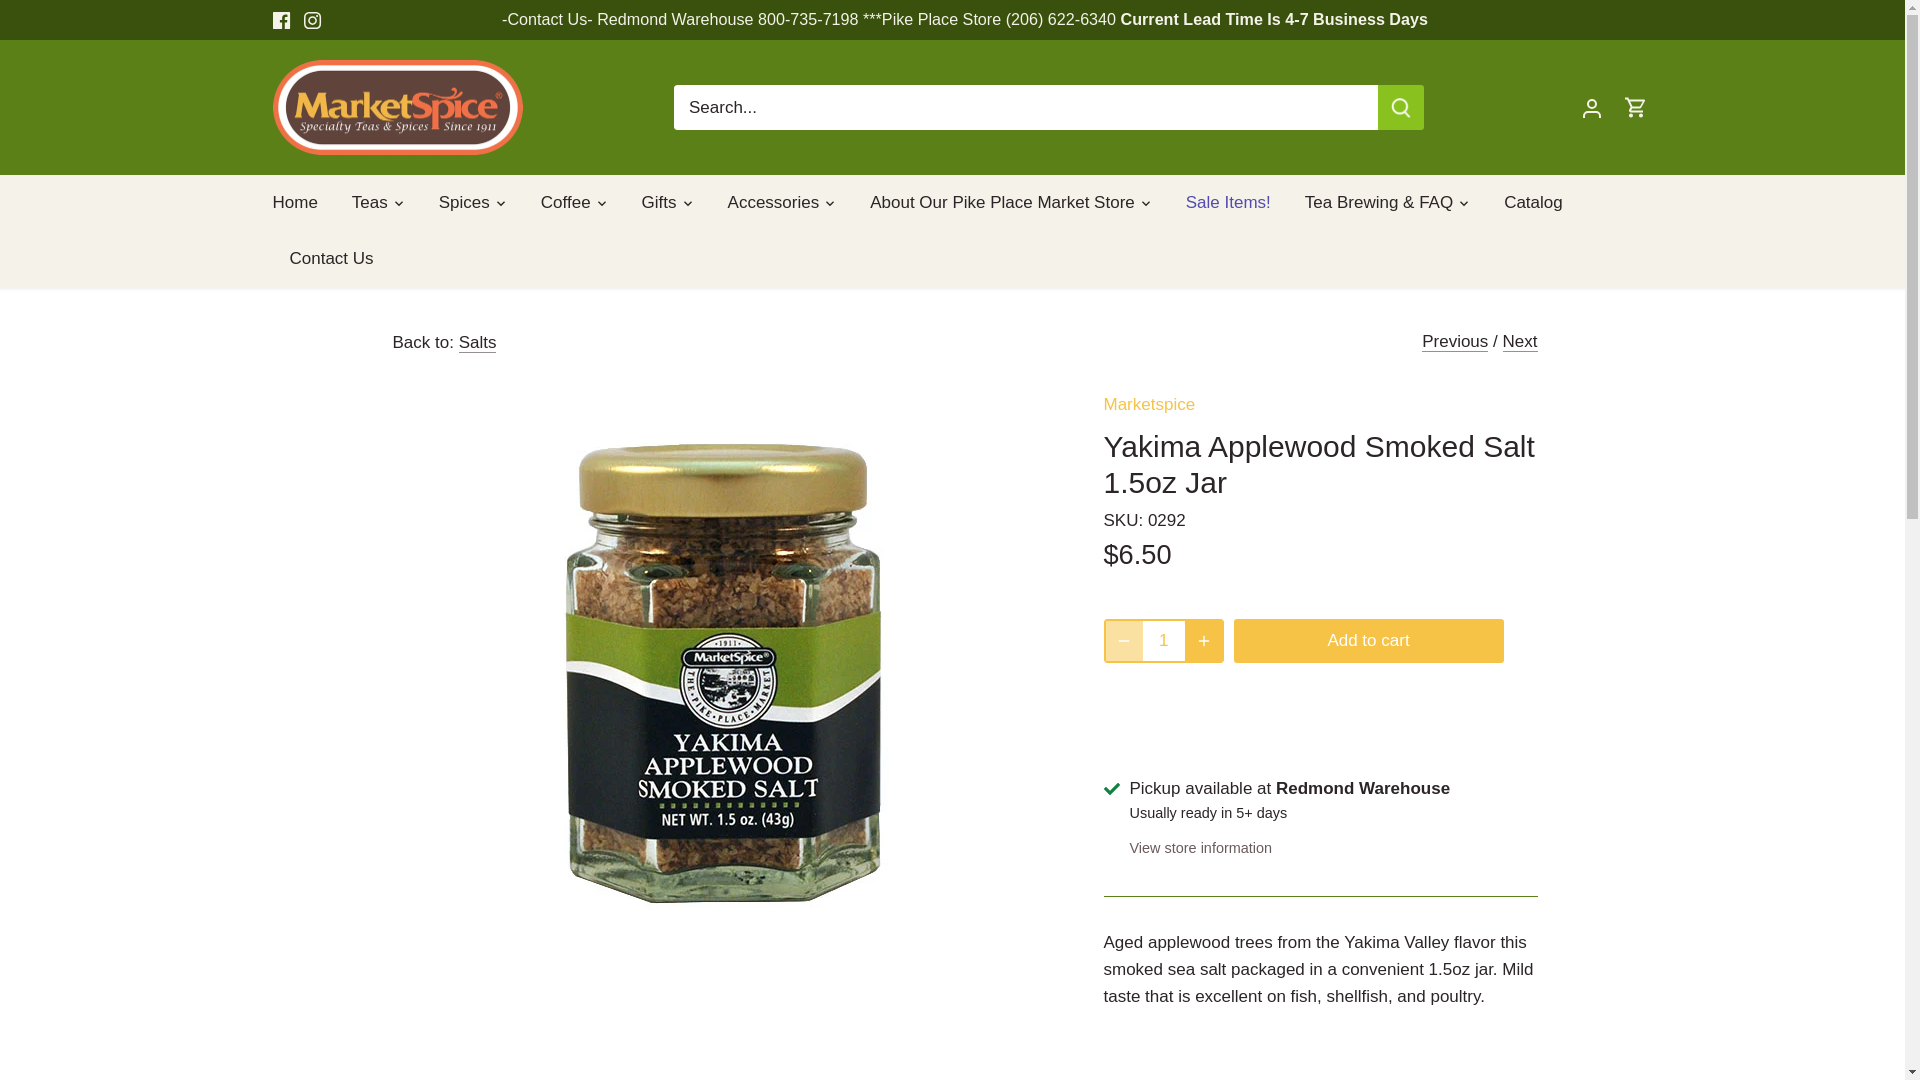 This screenshot has width=1920, height=1080. What do you see at coordinates (478, 342) in the screenshot?
I see `Salts` at bounding box center [478, 342].